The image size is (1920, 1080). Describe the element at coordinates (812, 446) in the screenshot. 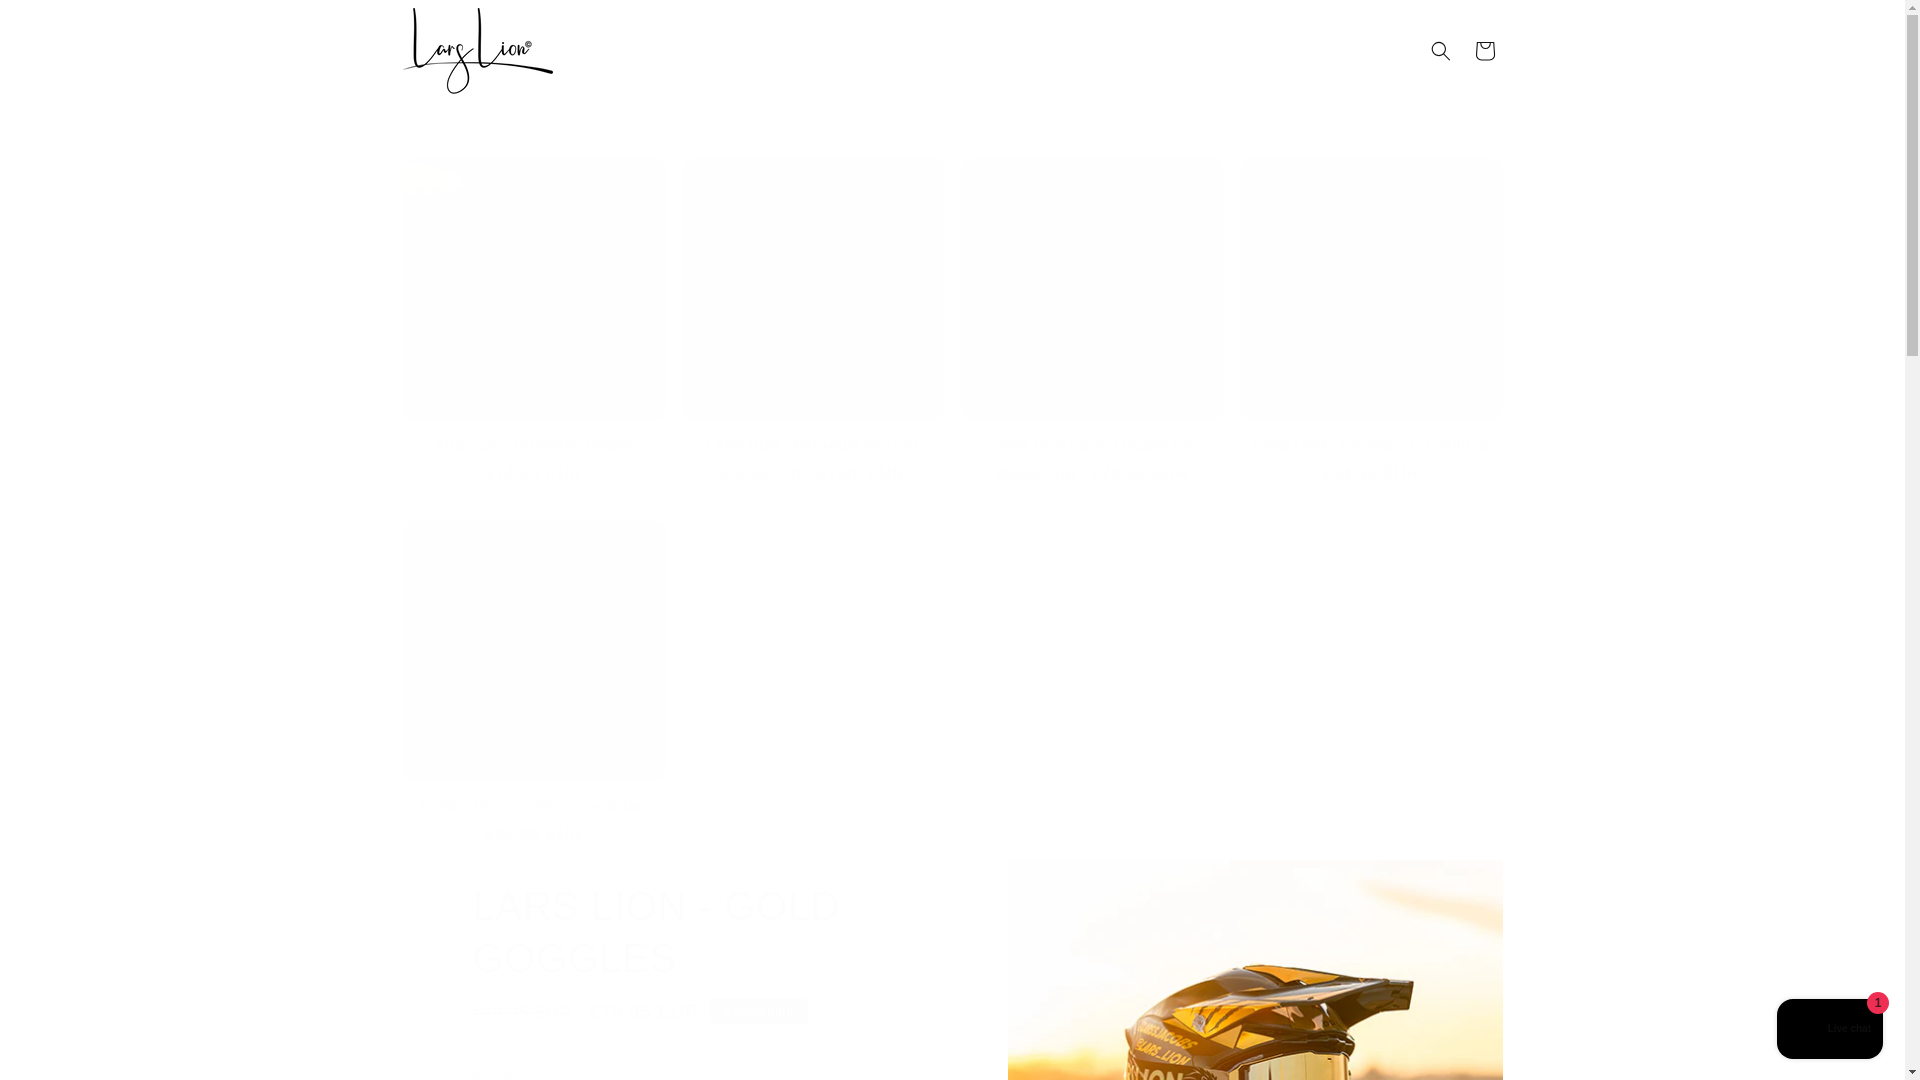

I see `LARS LION - PREMIUM KEYTAG` at that location.